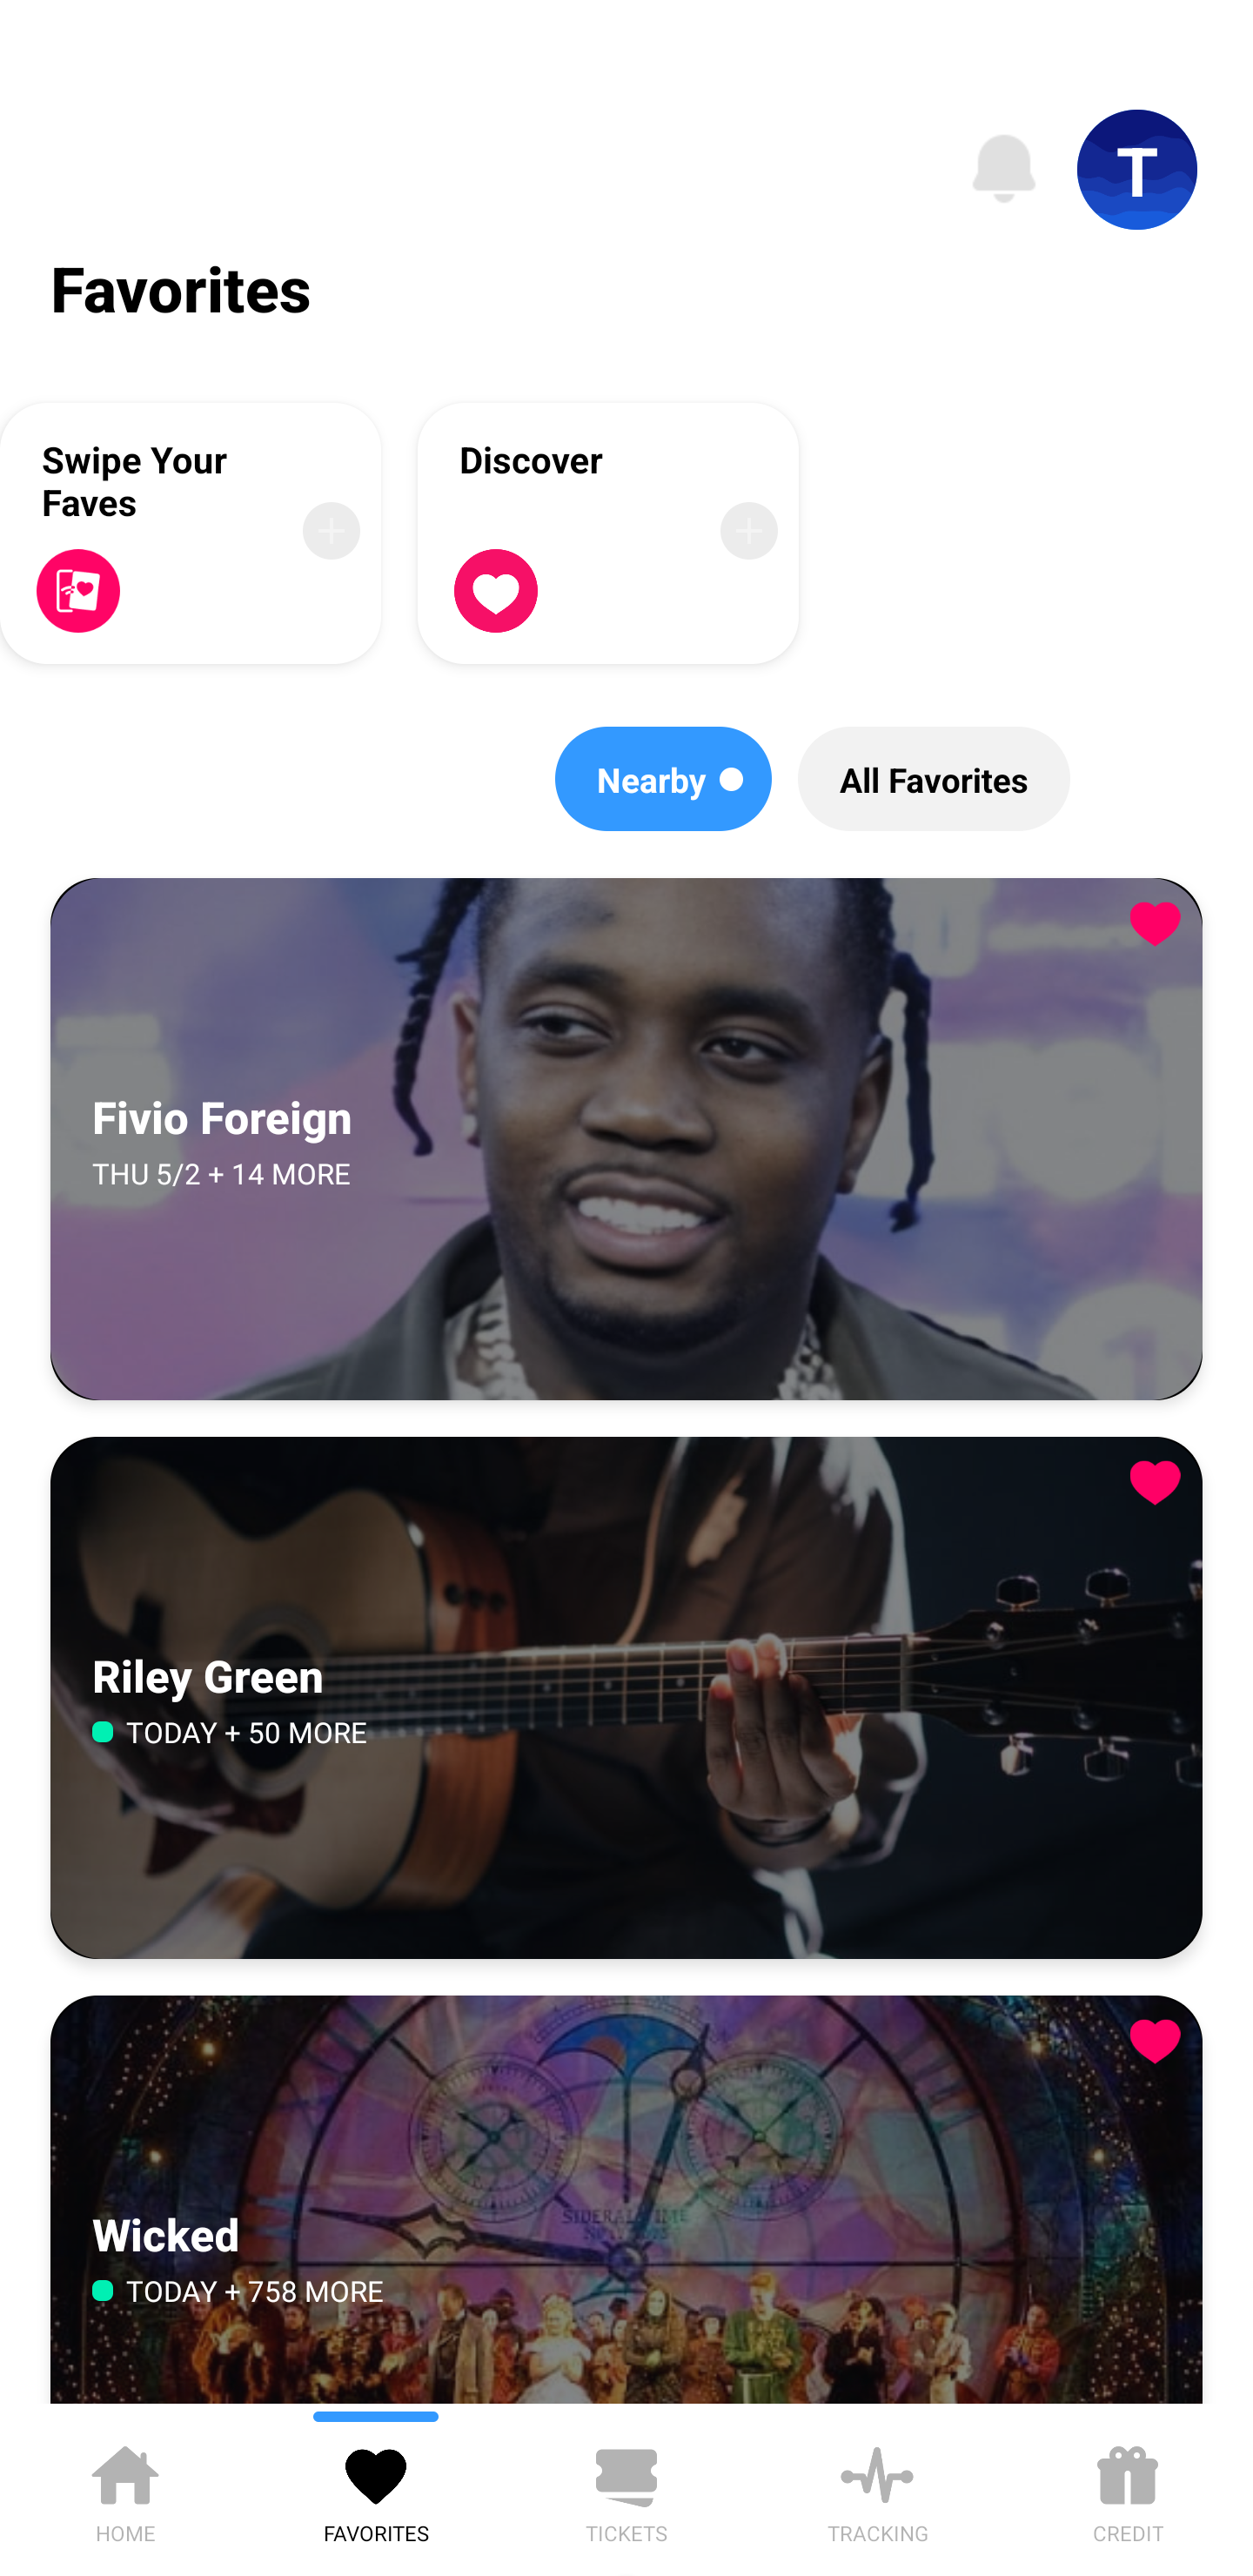  I want to click on Wicked, TODAY + 758 MORE  Wicked TODAY + 758 MORE , so click(626, 2200).